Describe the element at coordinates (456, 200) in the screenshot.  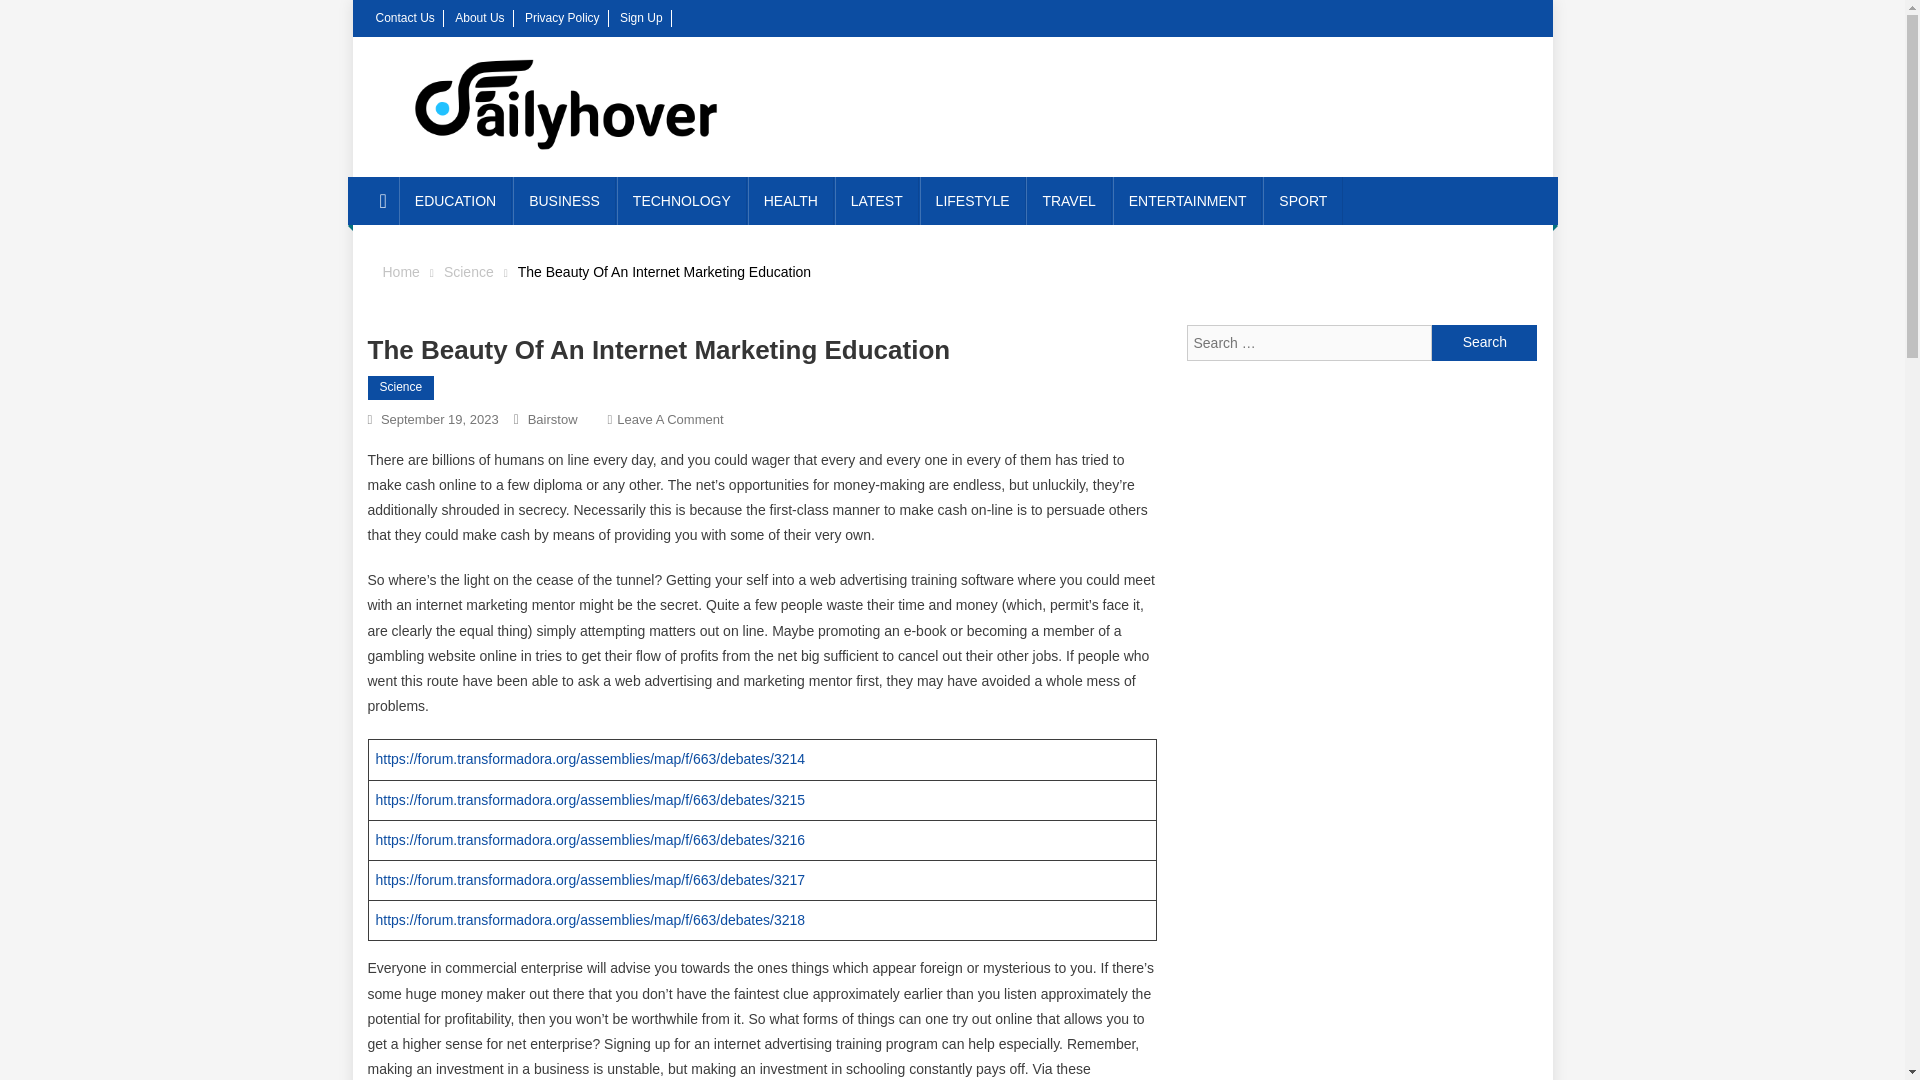
I see `EDUCATION` at that location.